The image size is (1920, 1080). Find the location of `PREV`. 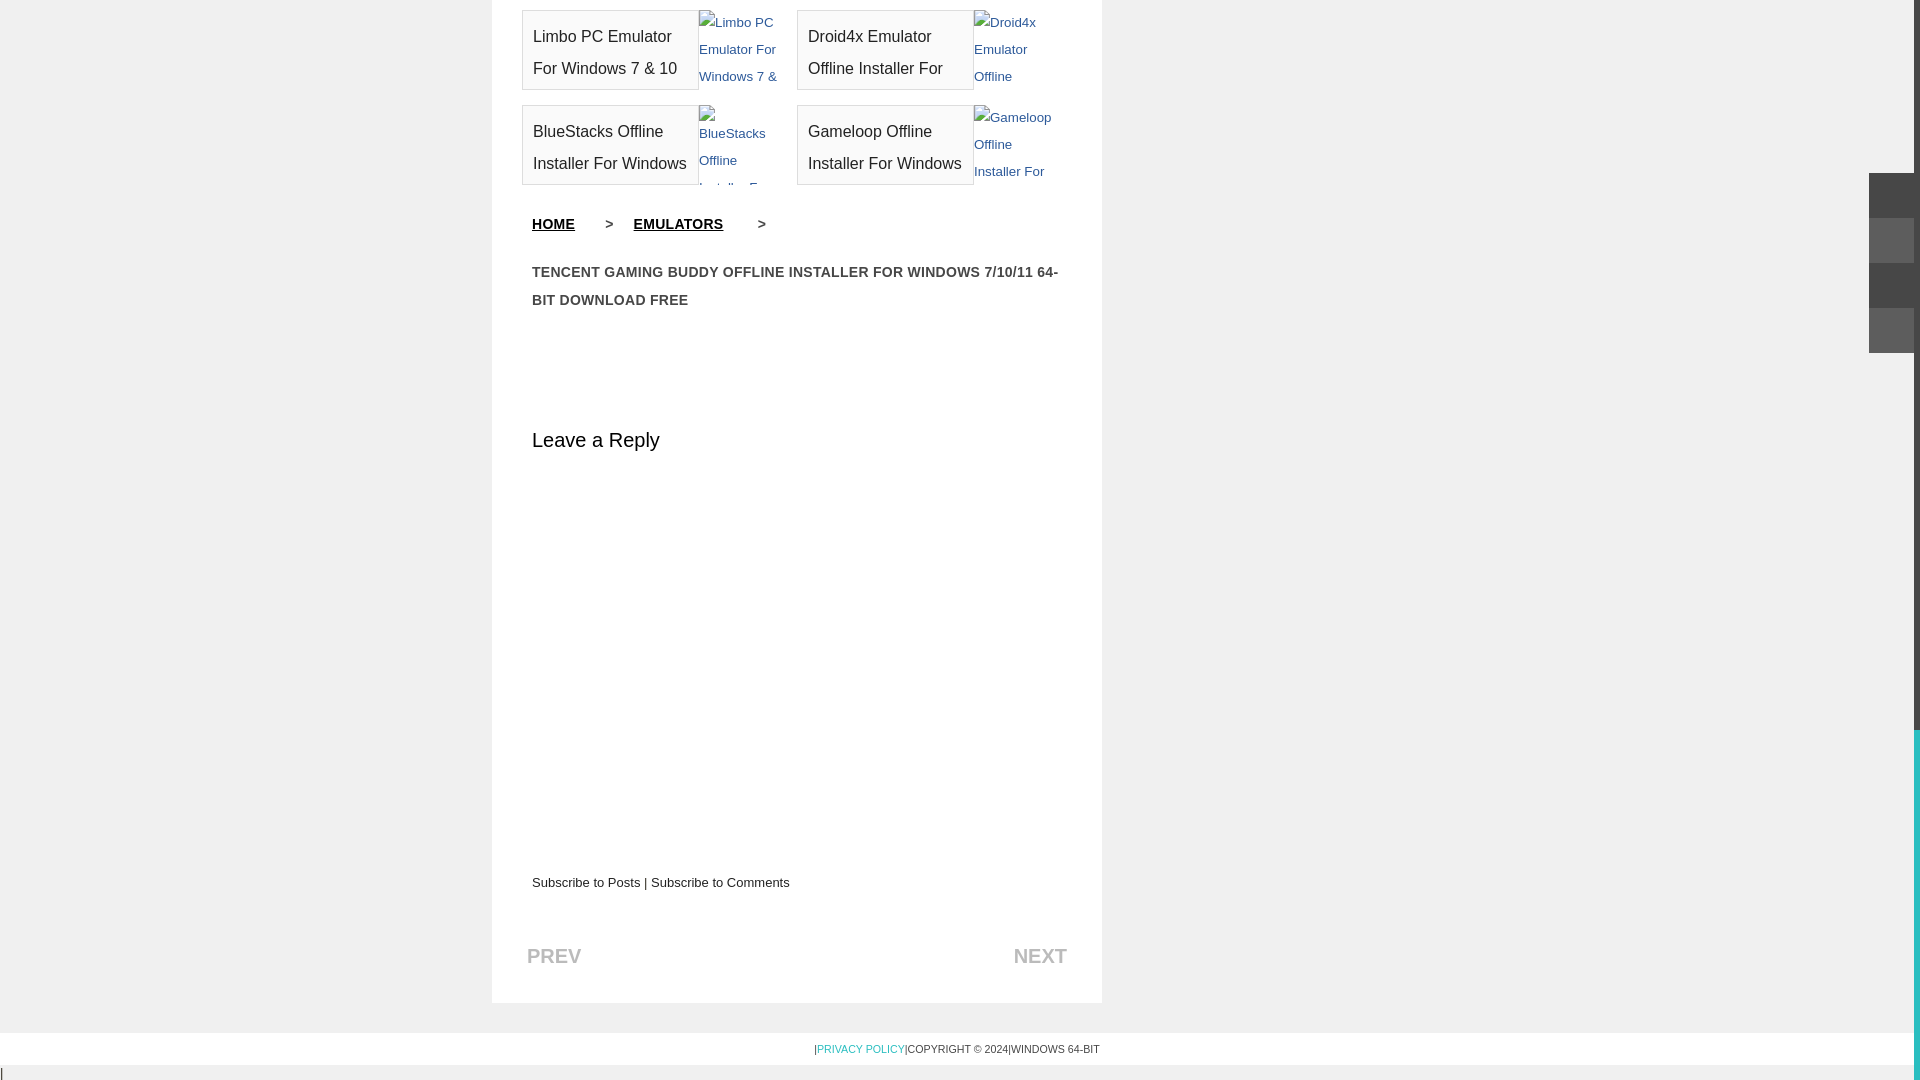

PREV is located at coordinates (554, 956).